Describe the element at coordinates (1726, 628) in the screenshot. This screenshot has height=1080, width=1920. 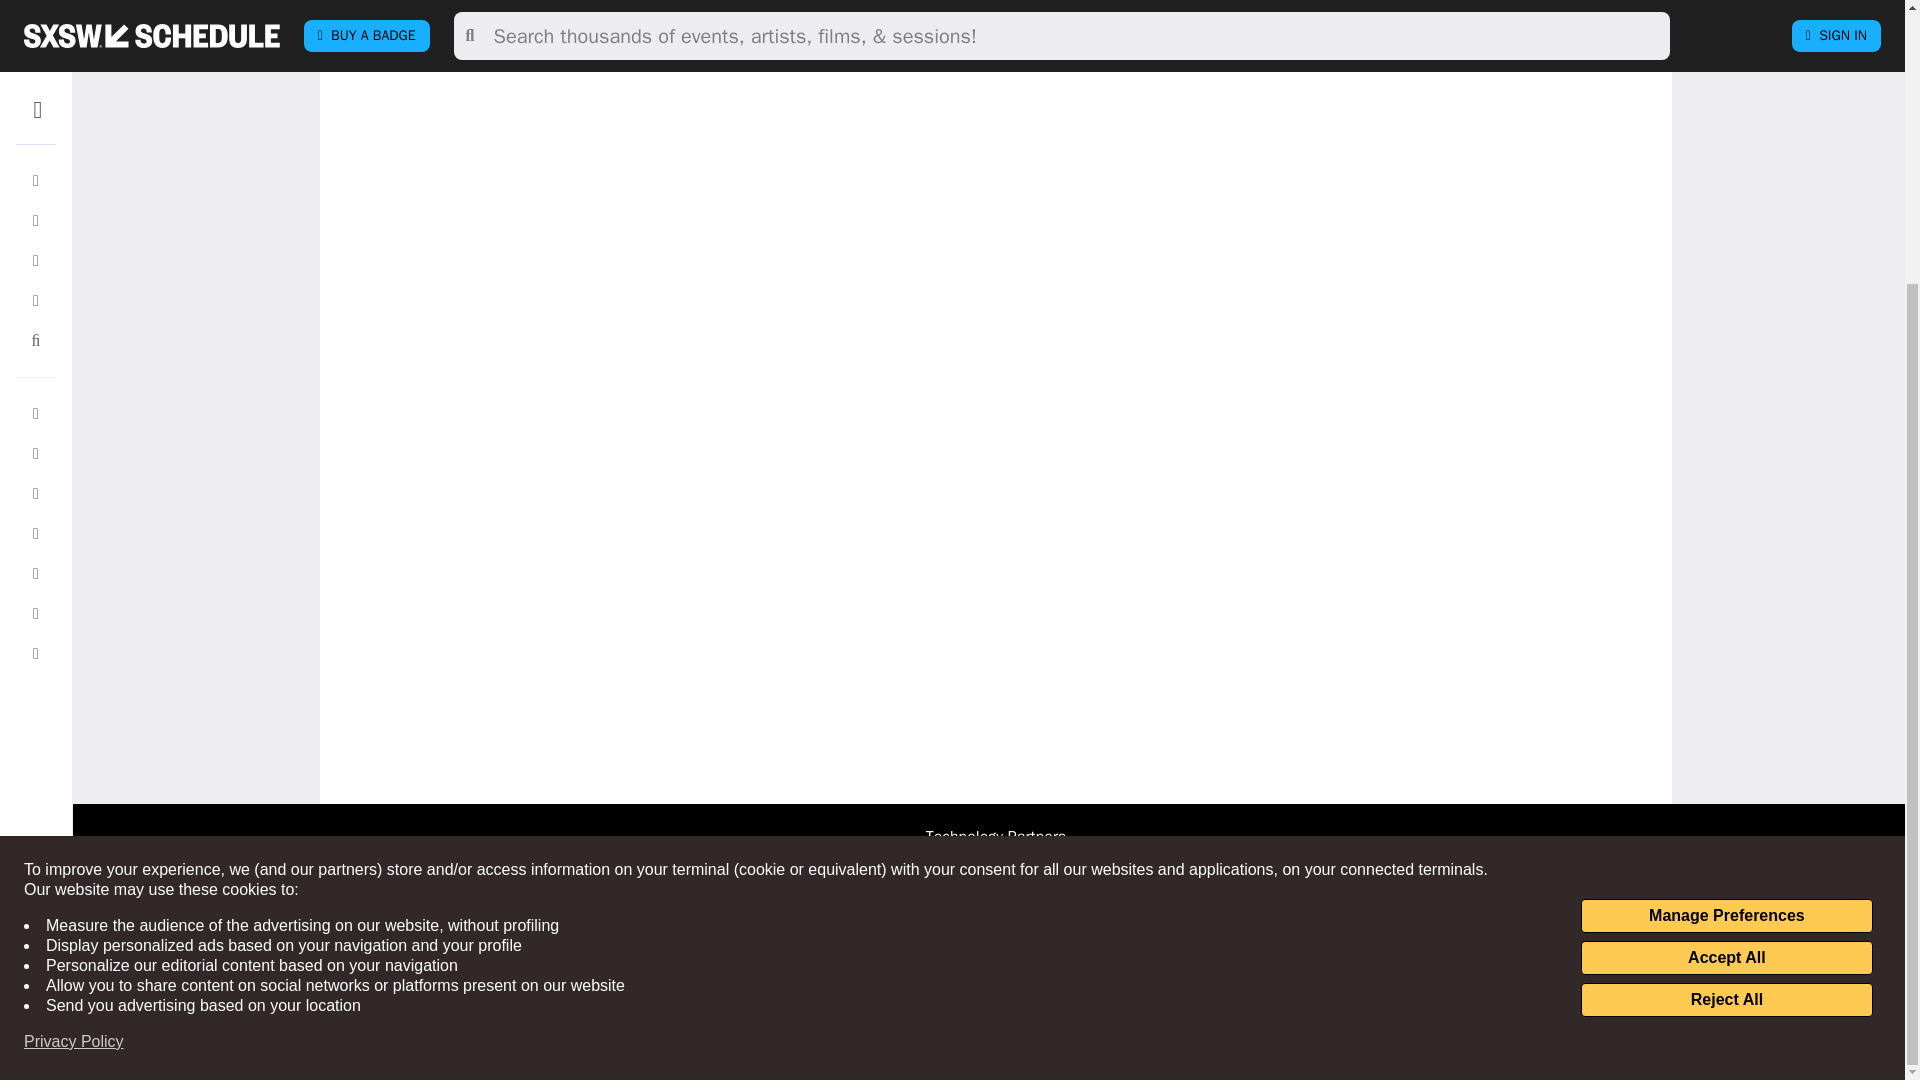
I see `Reject All` at that location.